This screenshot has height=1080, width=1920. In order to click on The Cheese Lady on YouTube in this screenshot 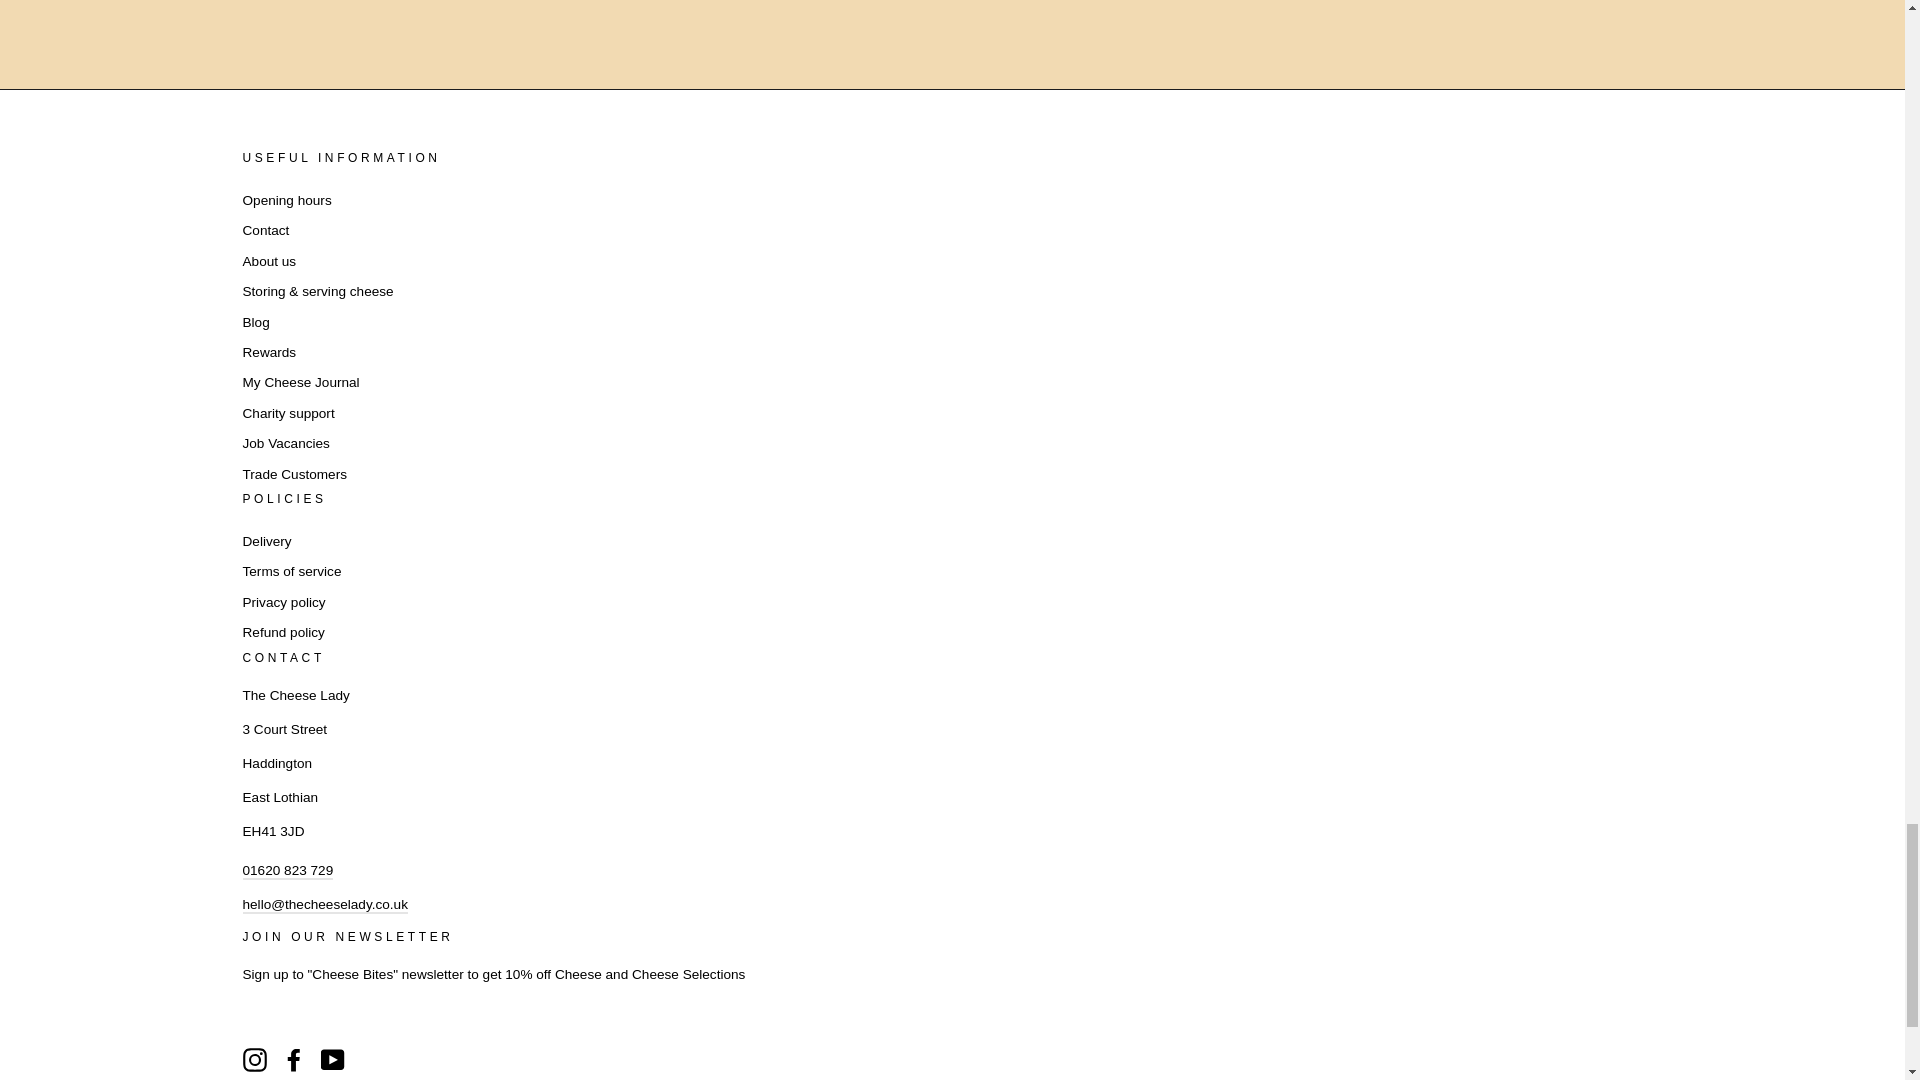, I will do `click(332, 1060)`.